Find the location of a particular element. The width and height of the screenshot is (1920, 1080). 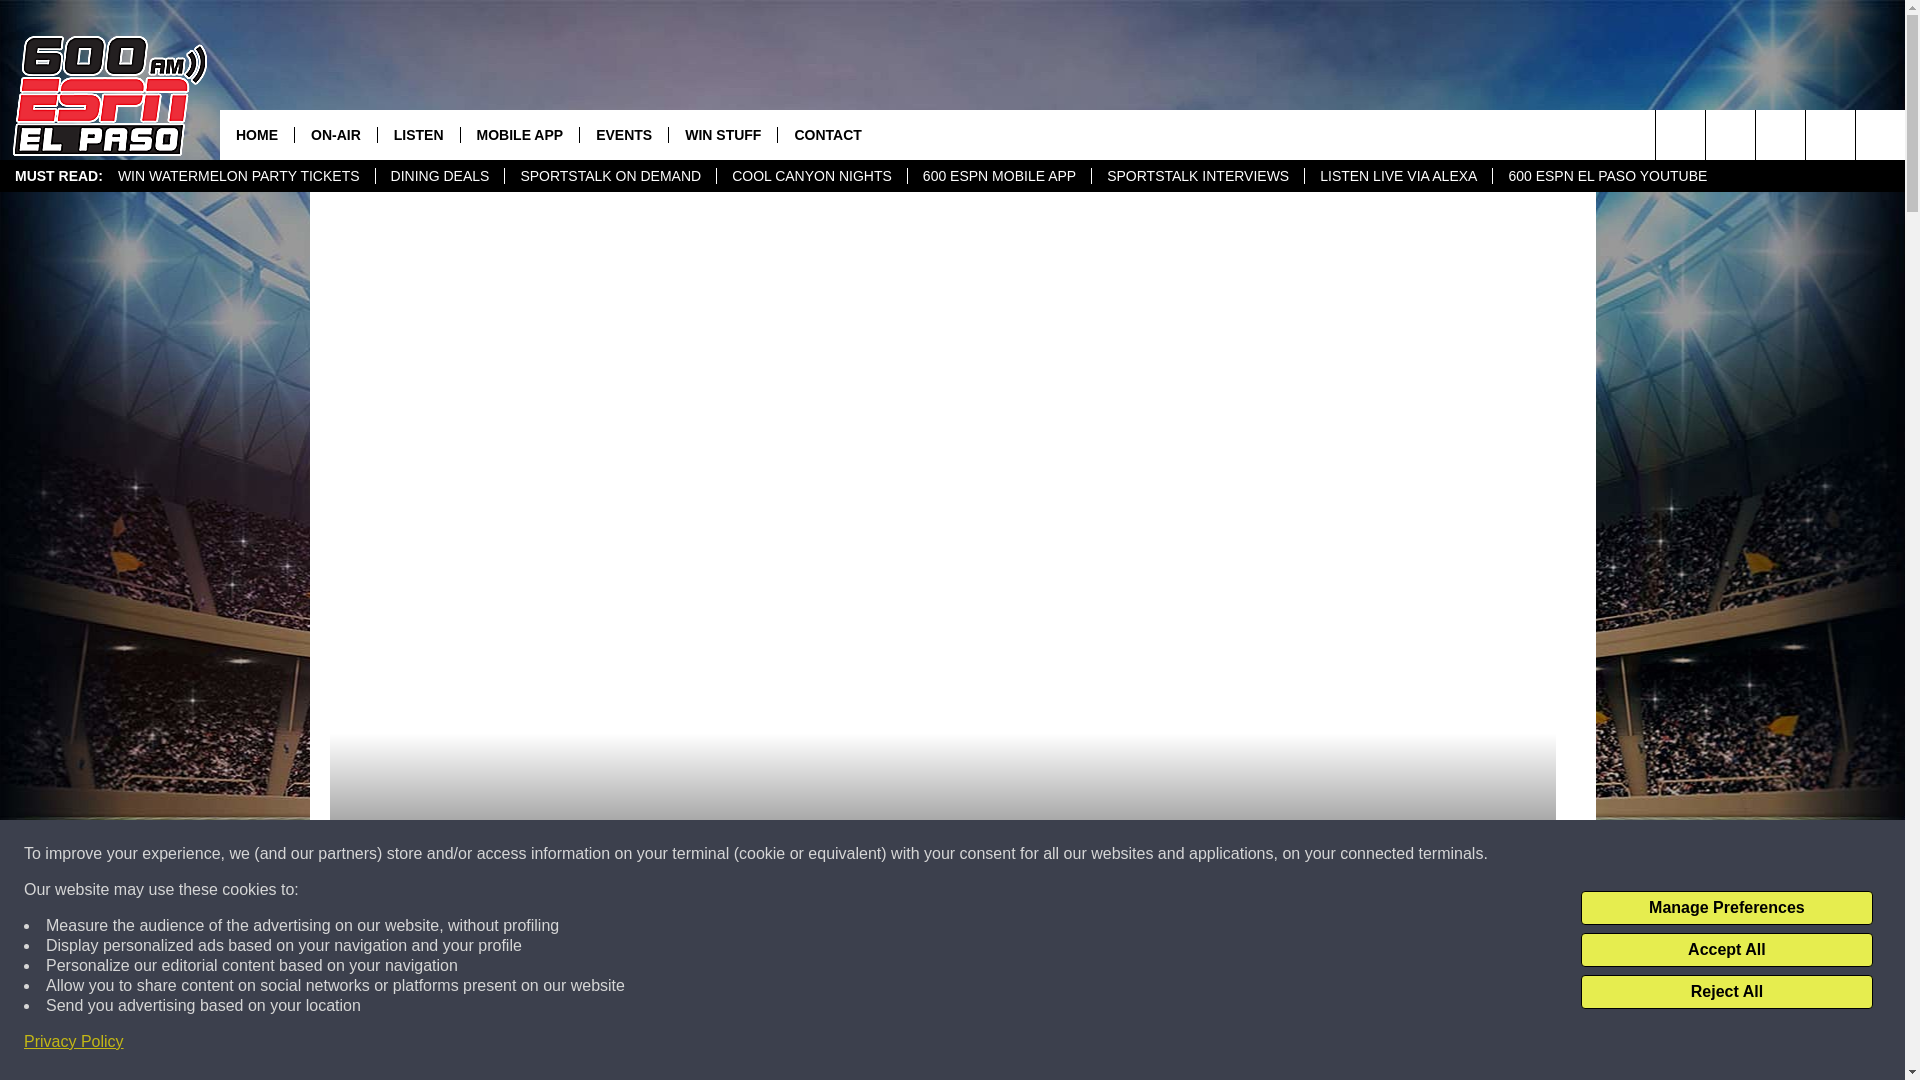

Share on Facebook is located at coordinates (683, 1044).